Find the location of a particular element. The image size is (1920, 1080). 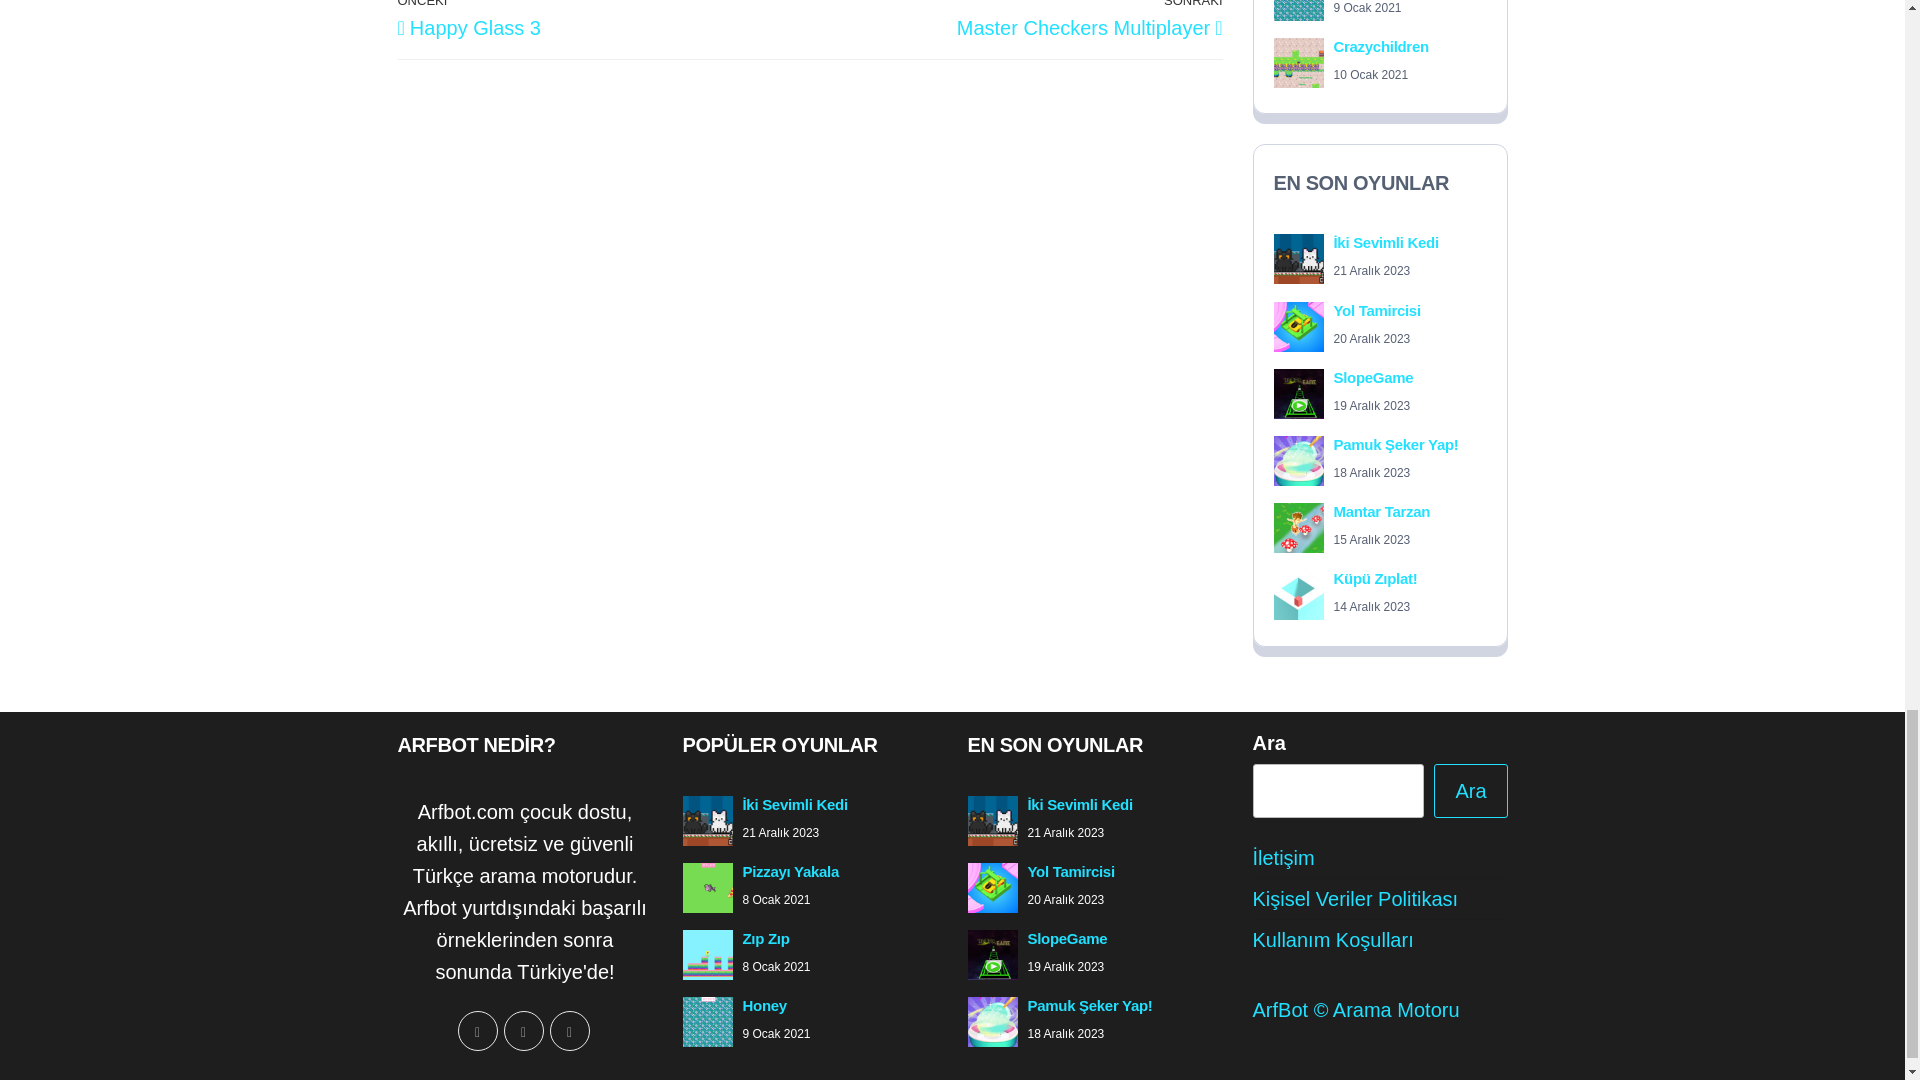

Crazychildren is located at coordinates (1381, 46).